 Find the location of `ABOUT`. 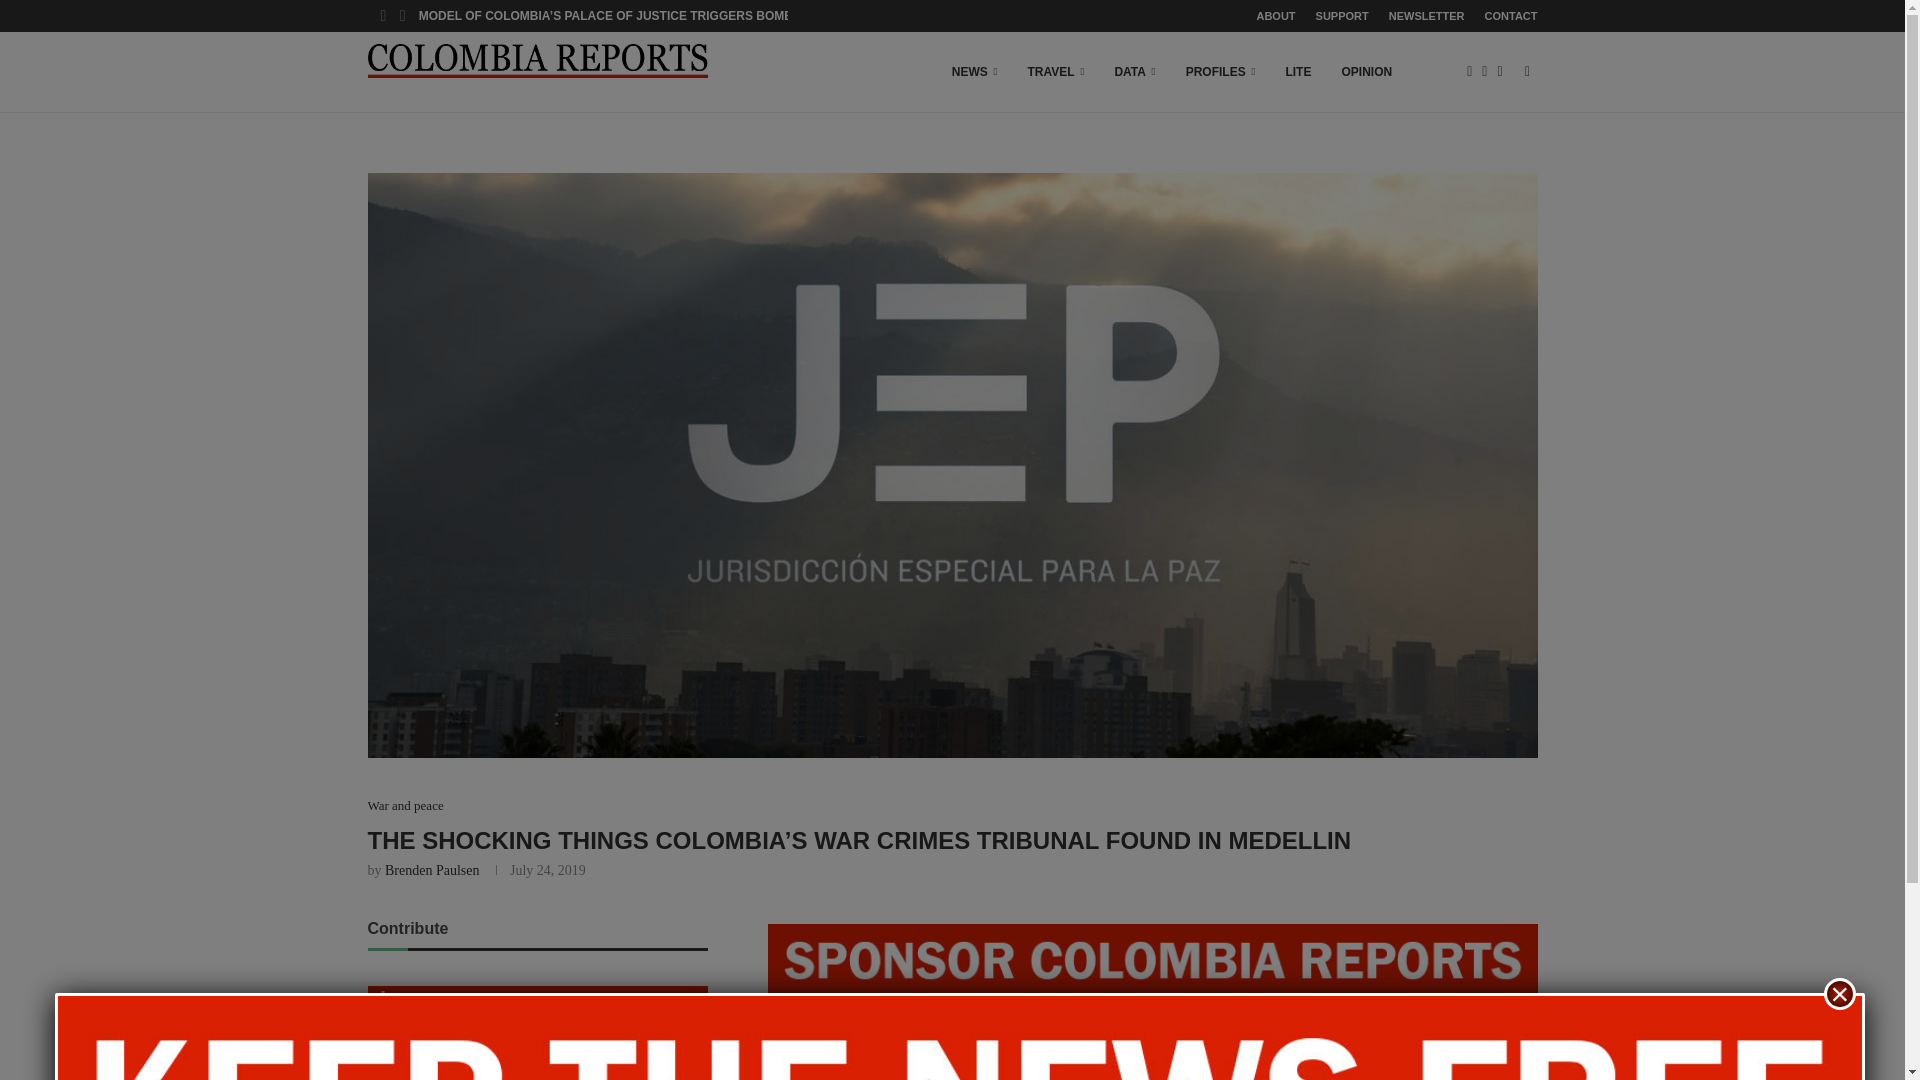

ABOUT is located at coordinates (1274, 16).